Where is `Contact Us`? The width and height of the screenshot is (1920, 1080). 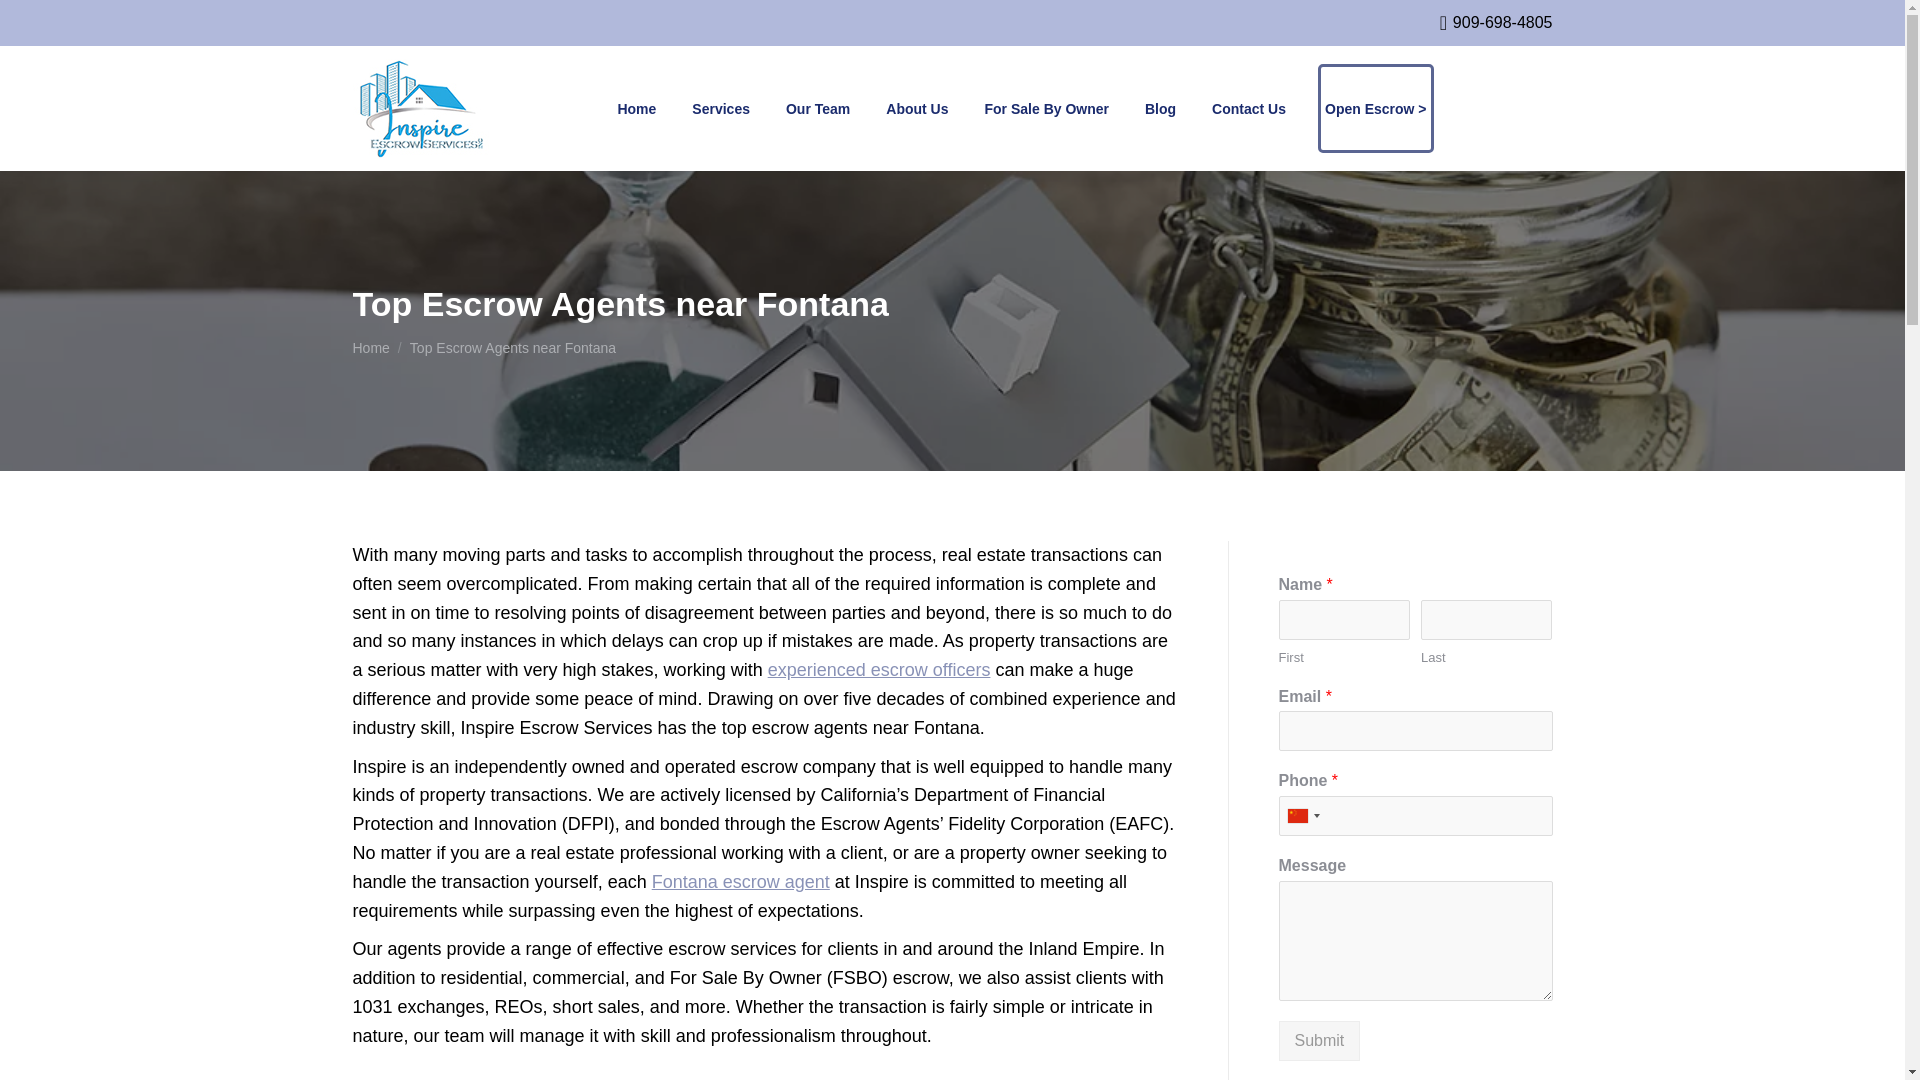
Contact Us is located at coordinates (1248, 108).